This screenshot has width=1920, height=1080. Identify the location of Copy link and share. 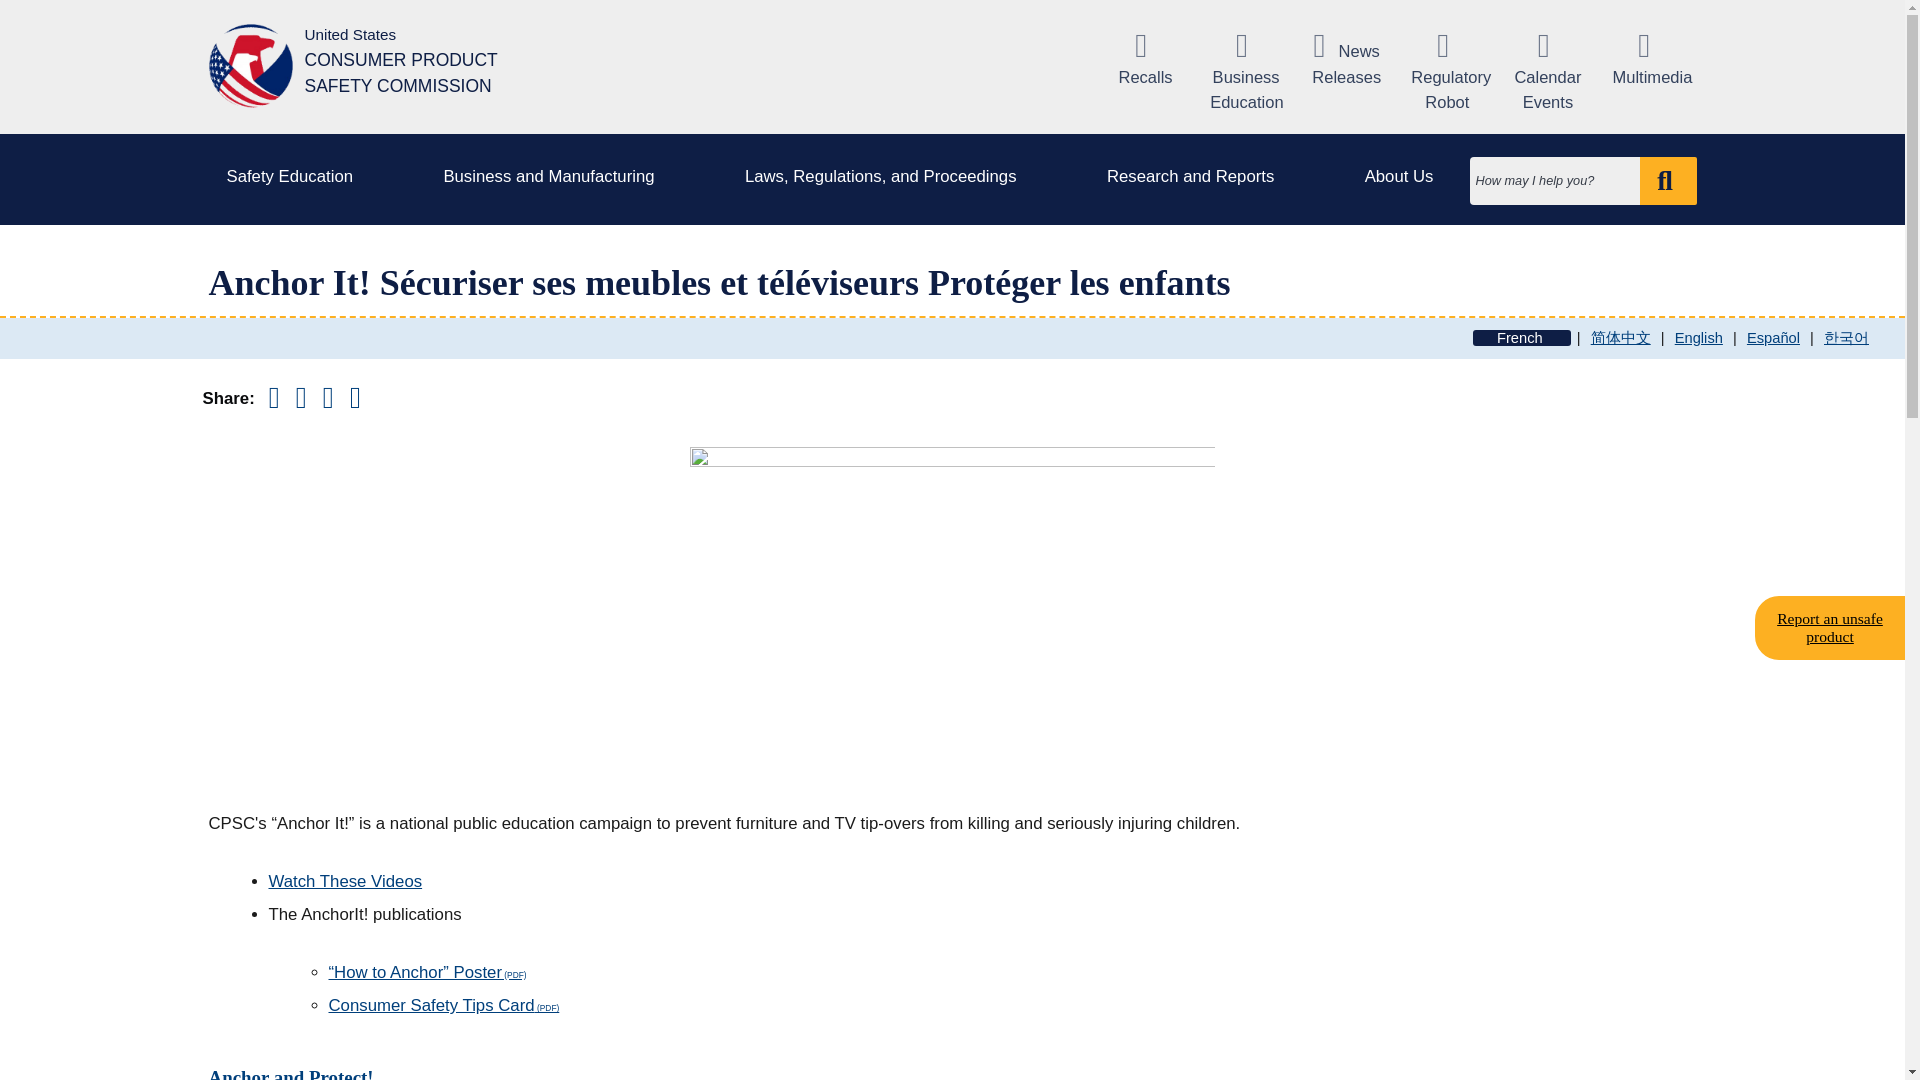
(328, 398).